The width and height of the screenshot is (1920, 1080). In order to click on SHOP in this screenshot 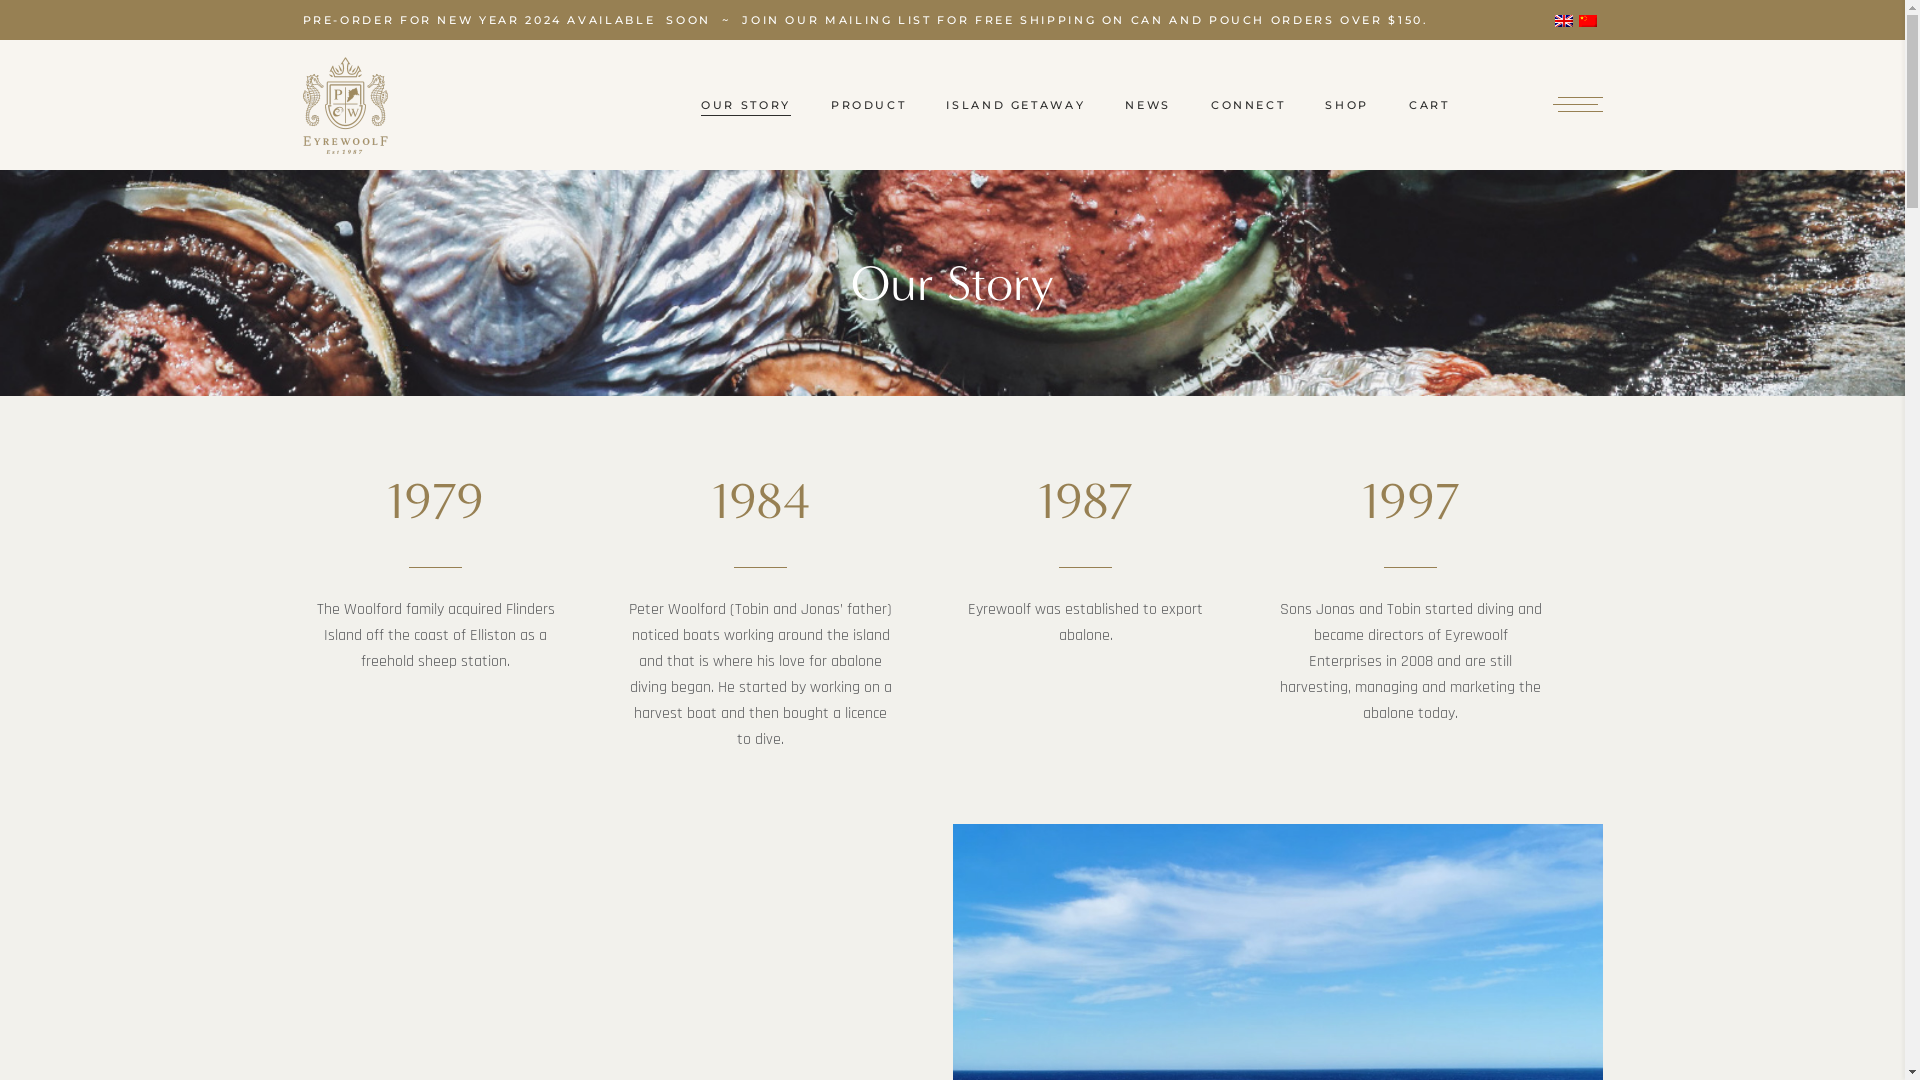, I will do `click(1347, 105)`.